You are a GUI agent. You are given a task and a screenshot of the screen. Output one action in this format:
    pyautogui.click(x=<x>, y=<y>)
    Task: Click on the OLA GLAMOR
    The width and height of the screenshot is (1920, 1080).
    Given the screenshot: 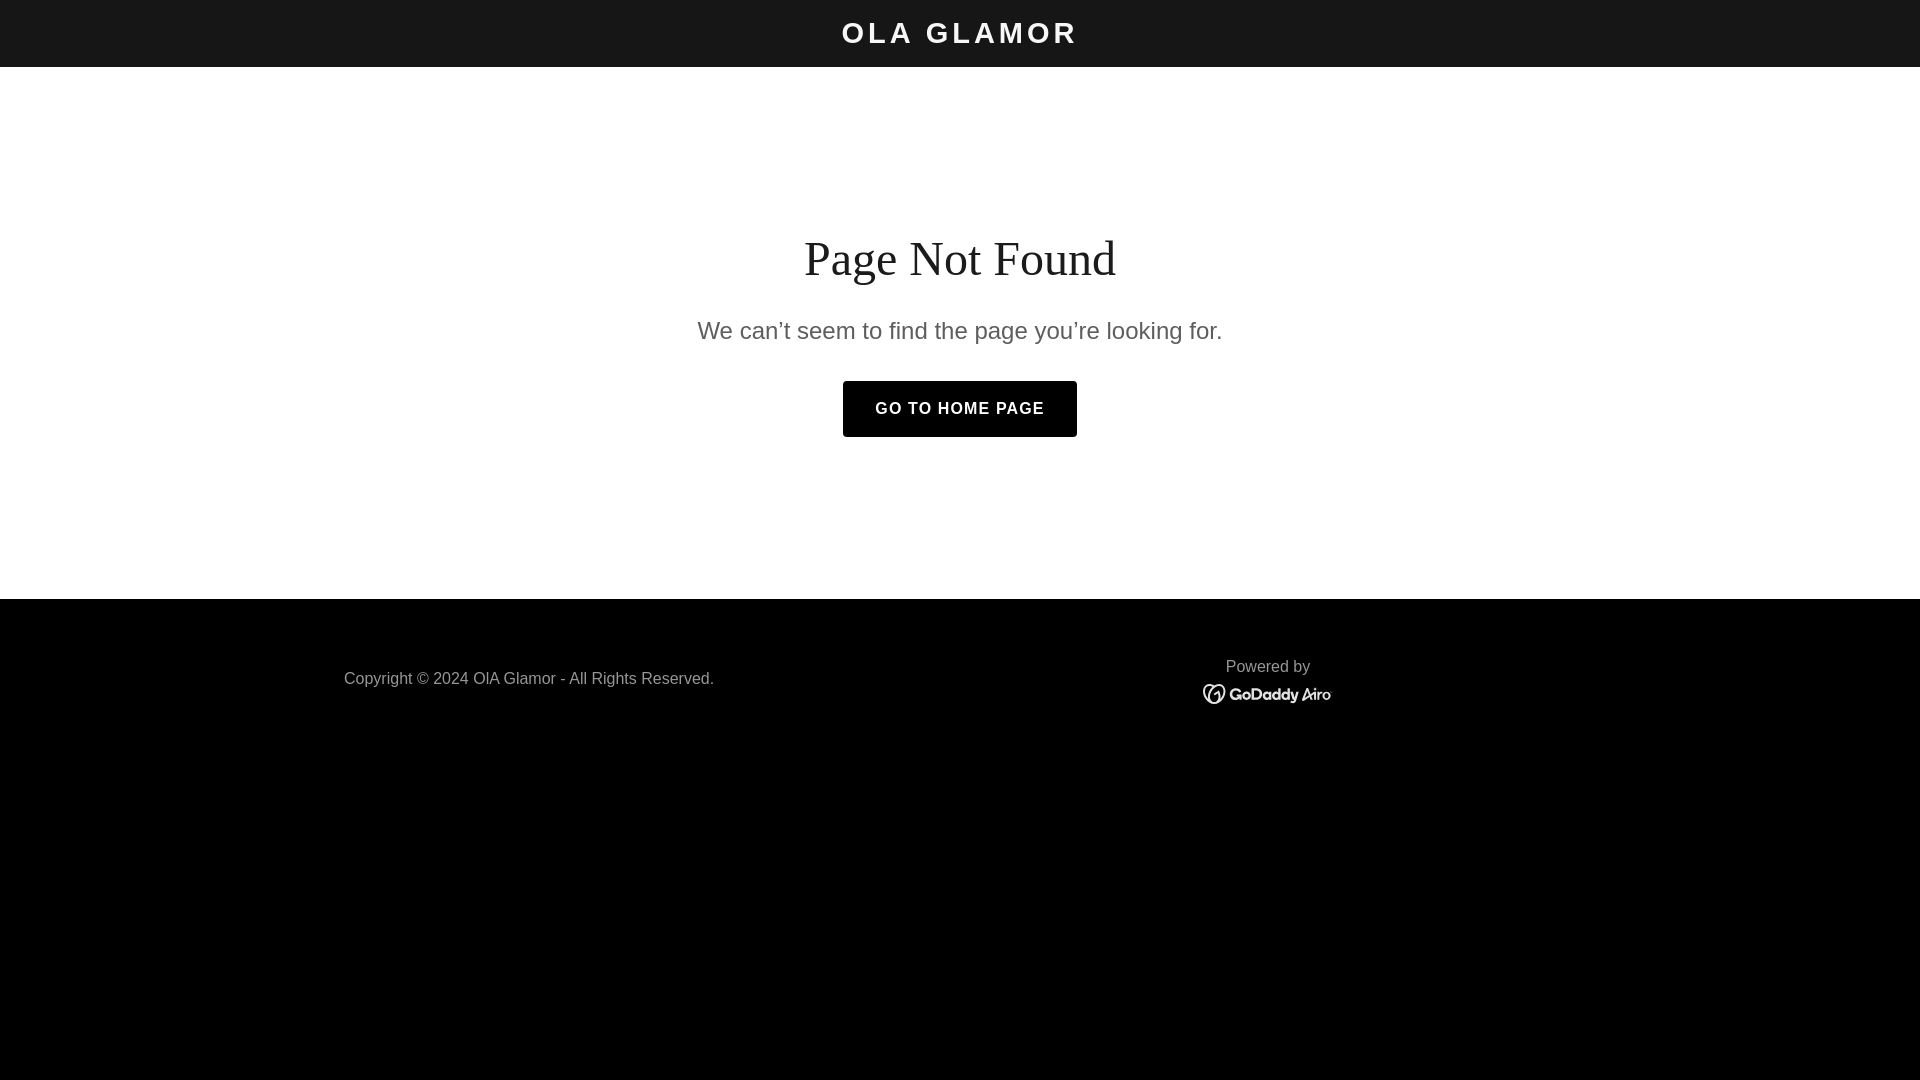 What is the action you would take?
    pyautogui.click(x=960, y=37)
    